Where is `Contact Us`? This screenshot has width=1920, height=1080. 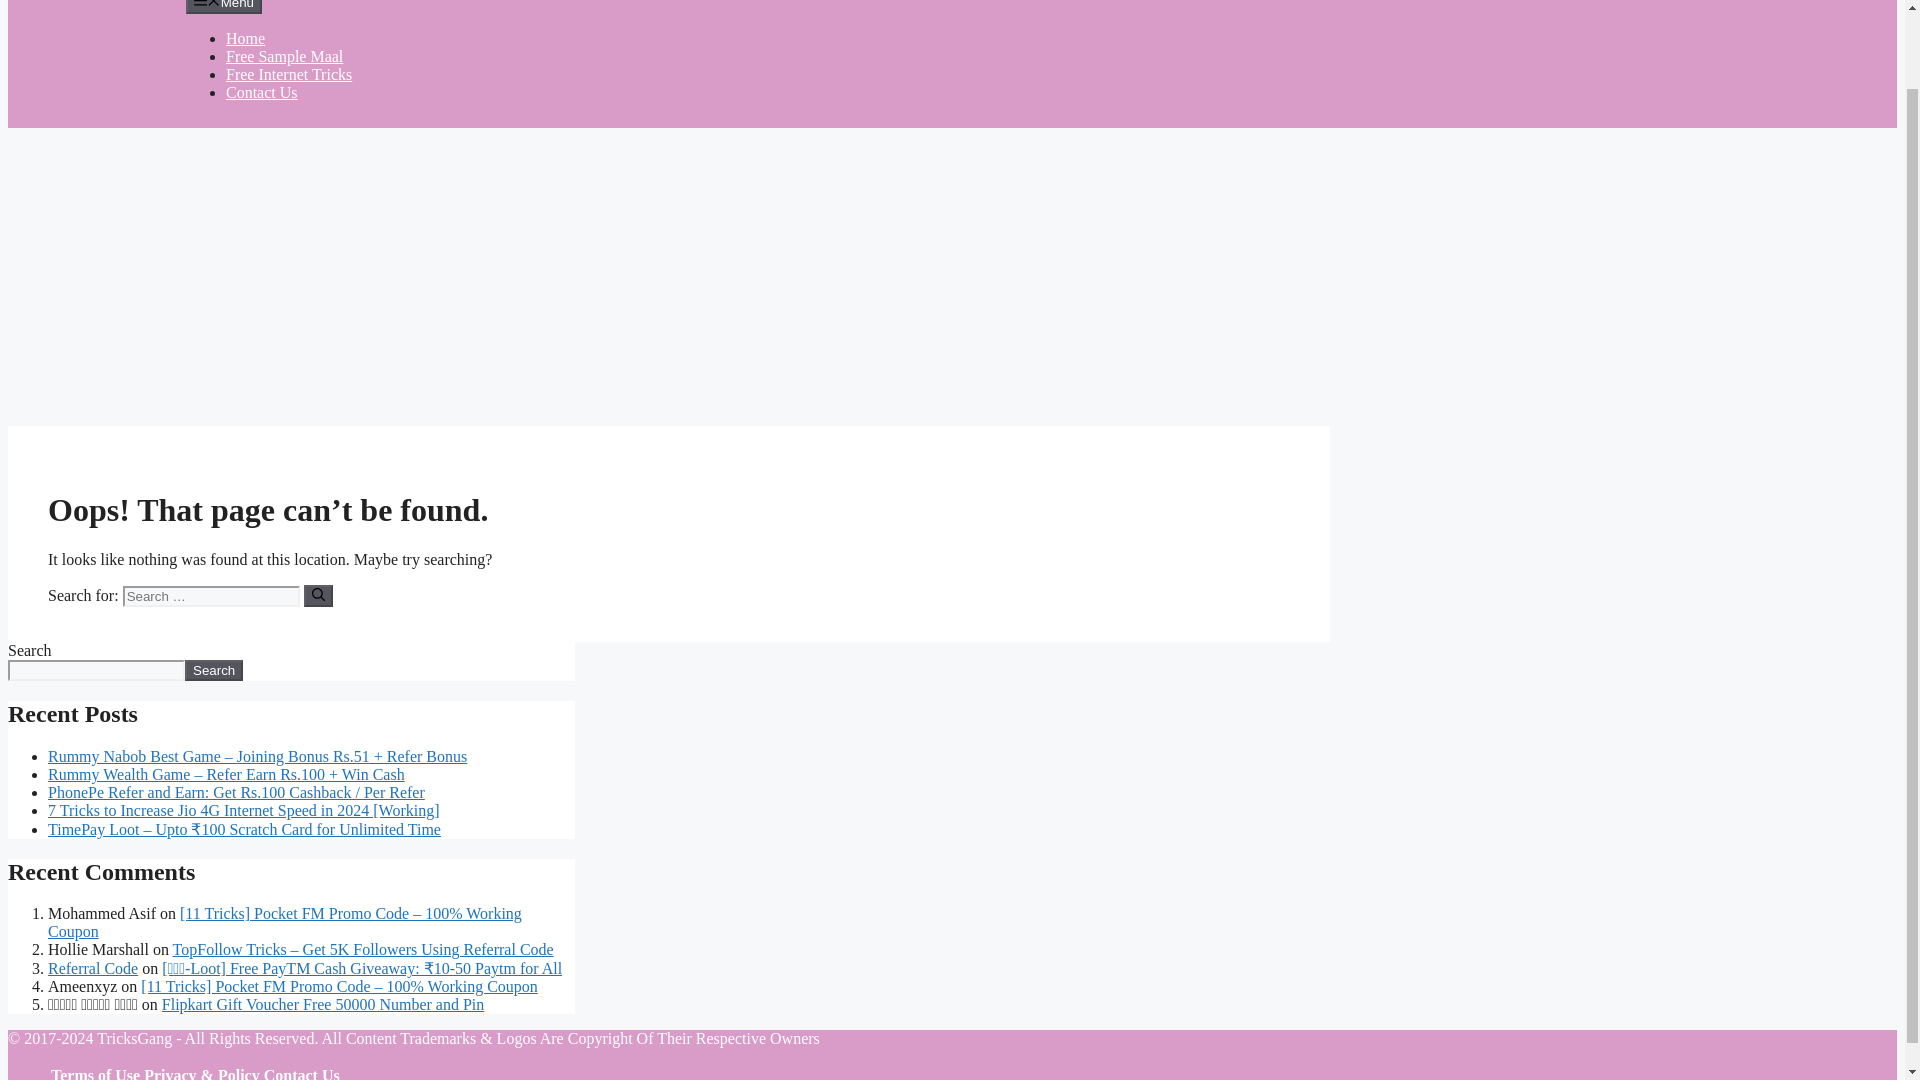
Contact Us is located at coordinates (262, 92).